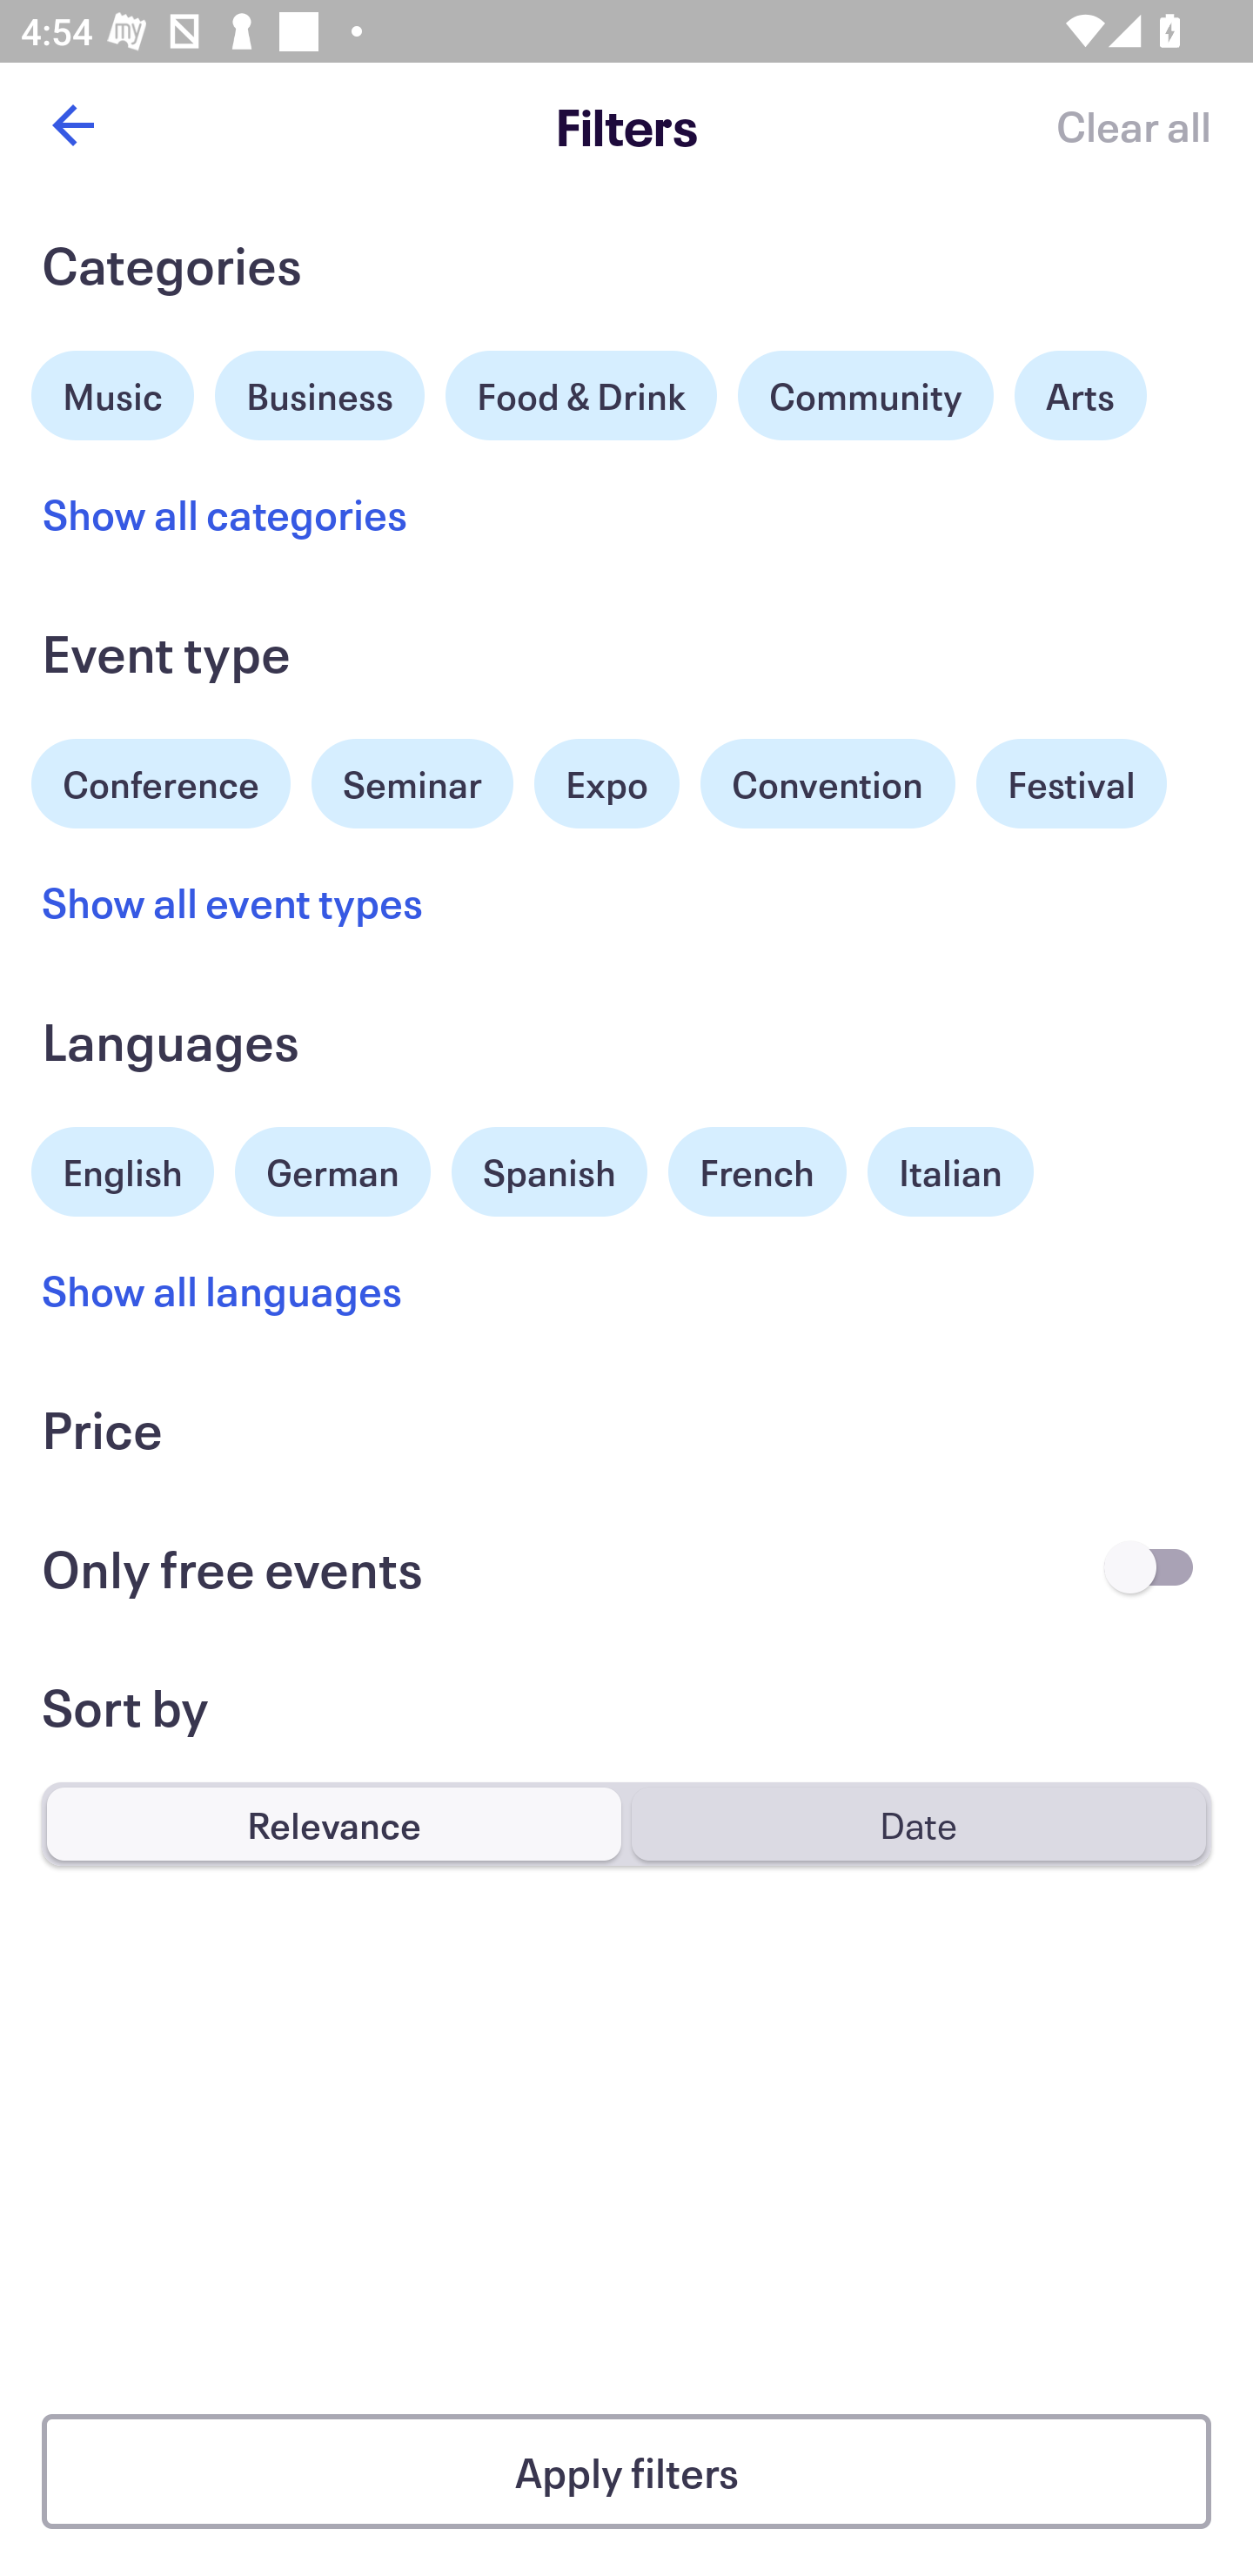 The height and width of the screenshot is (2576, 1253). What do you see at coordinates (918, 1823) in the screenshot?
I see `Date` at bounding box center [918, 1823].